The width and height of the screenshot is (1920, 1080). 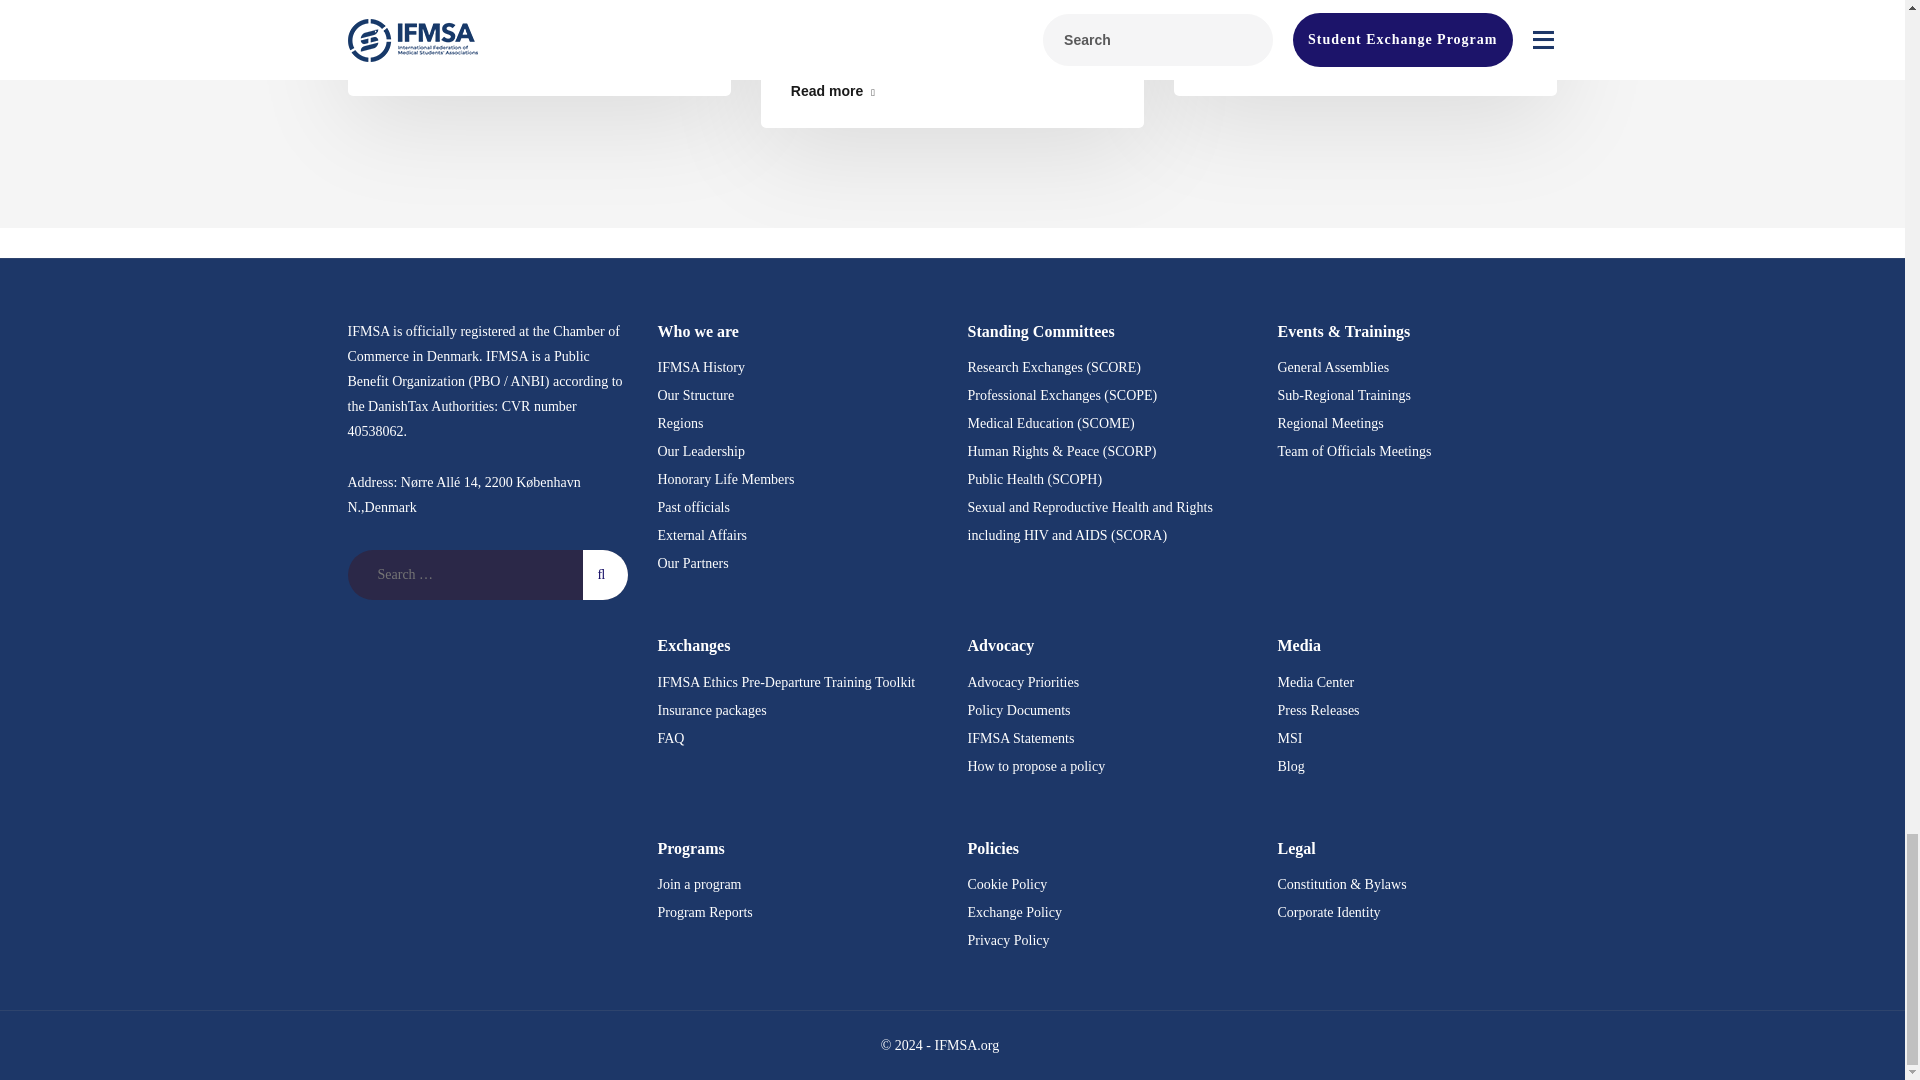 I want to click on Read more, so click(x=539, y=58).